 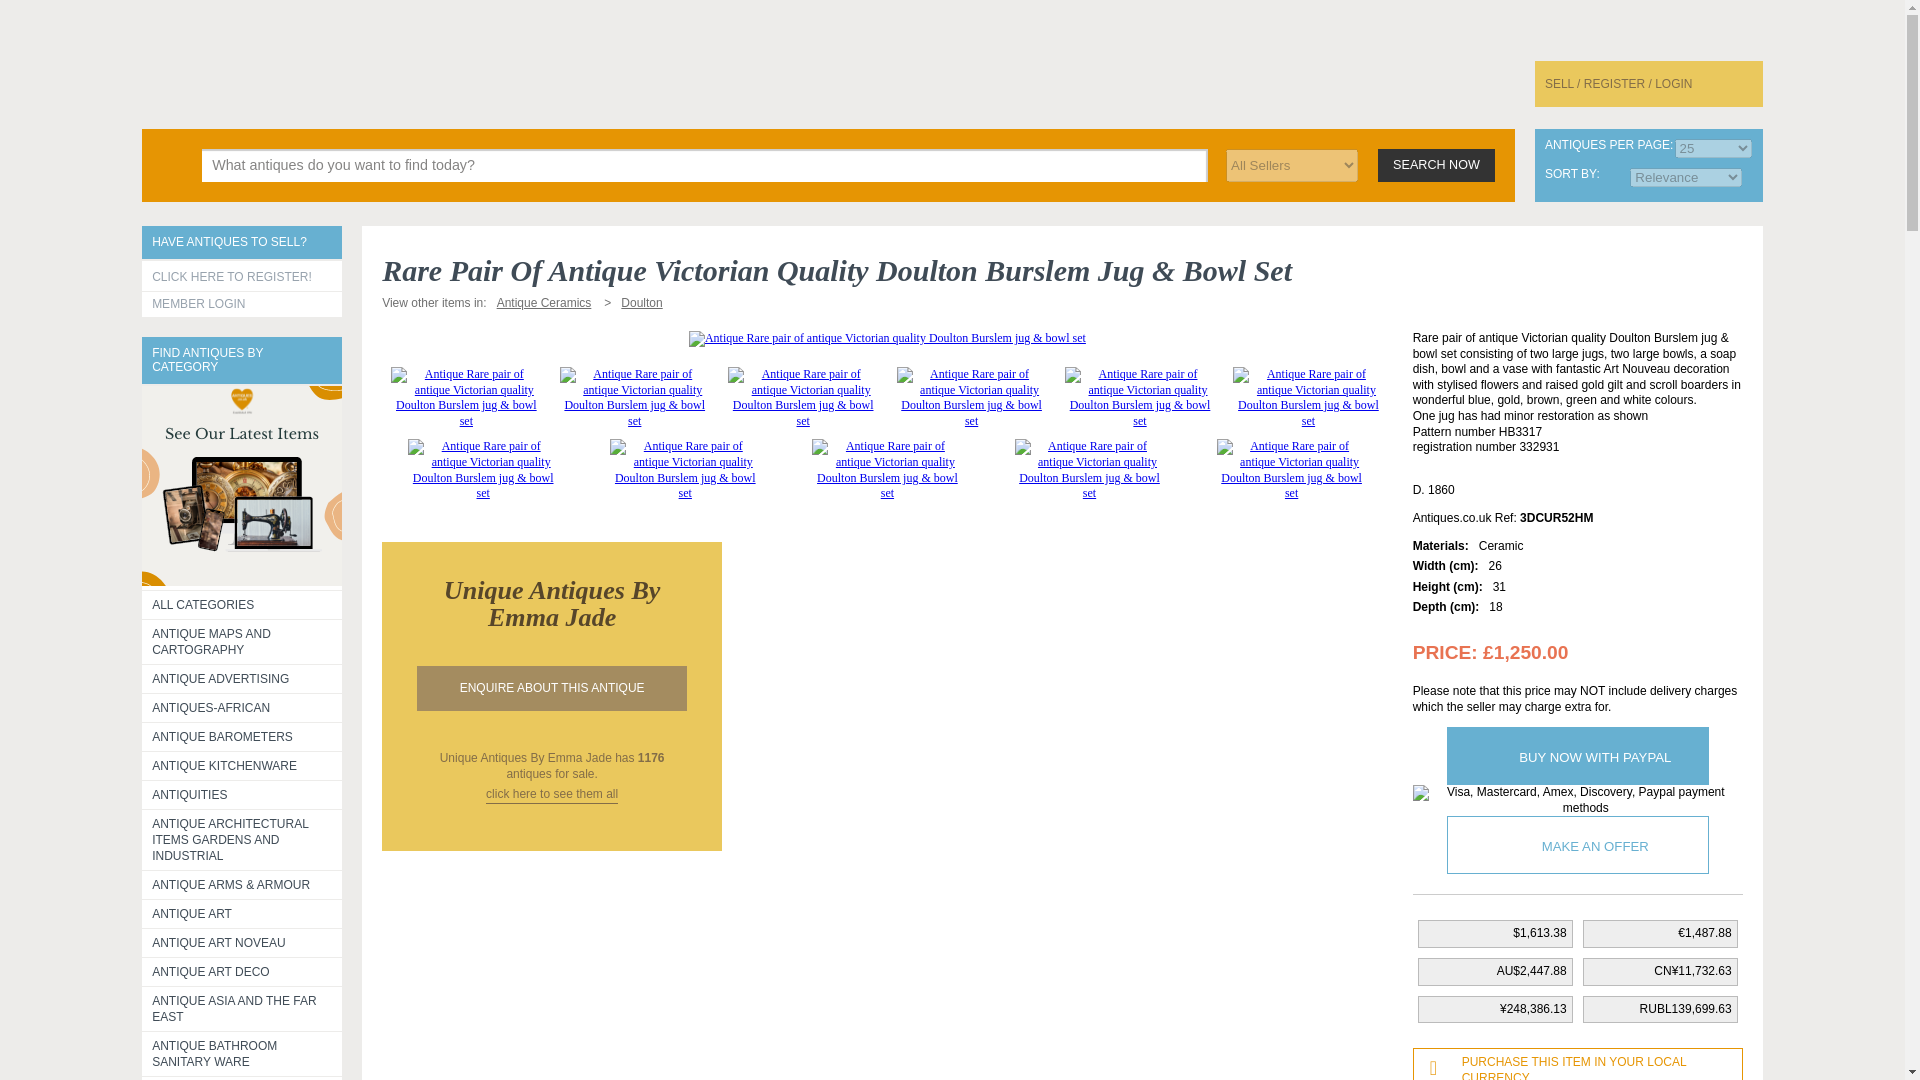 I want to click on ALL CATEGORIES, so click(x=242, y=603).